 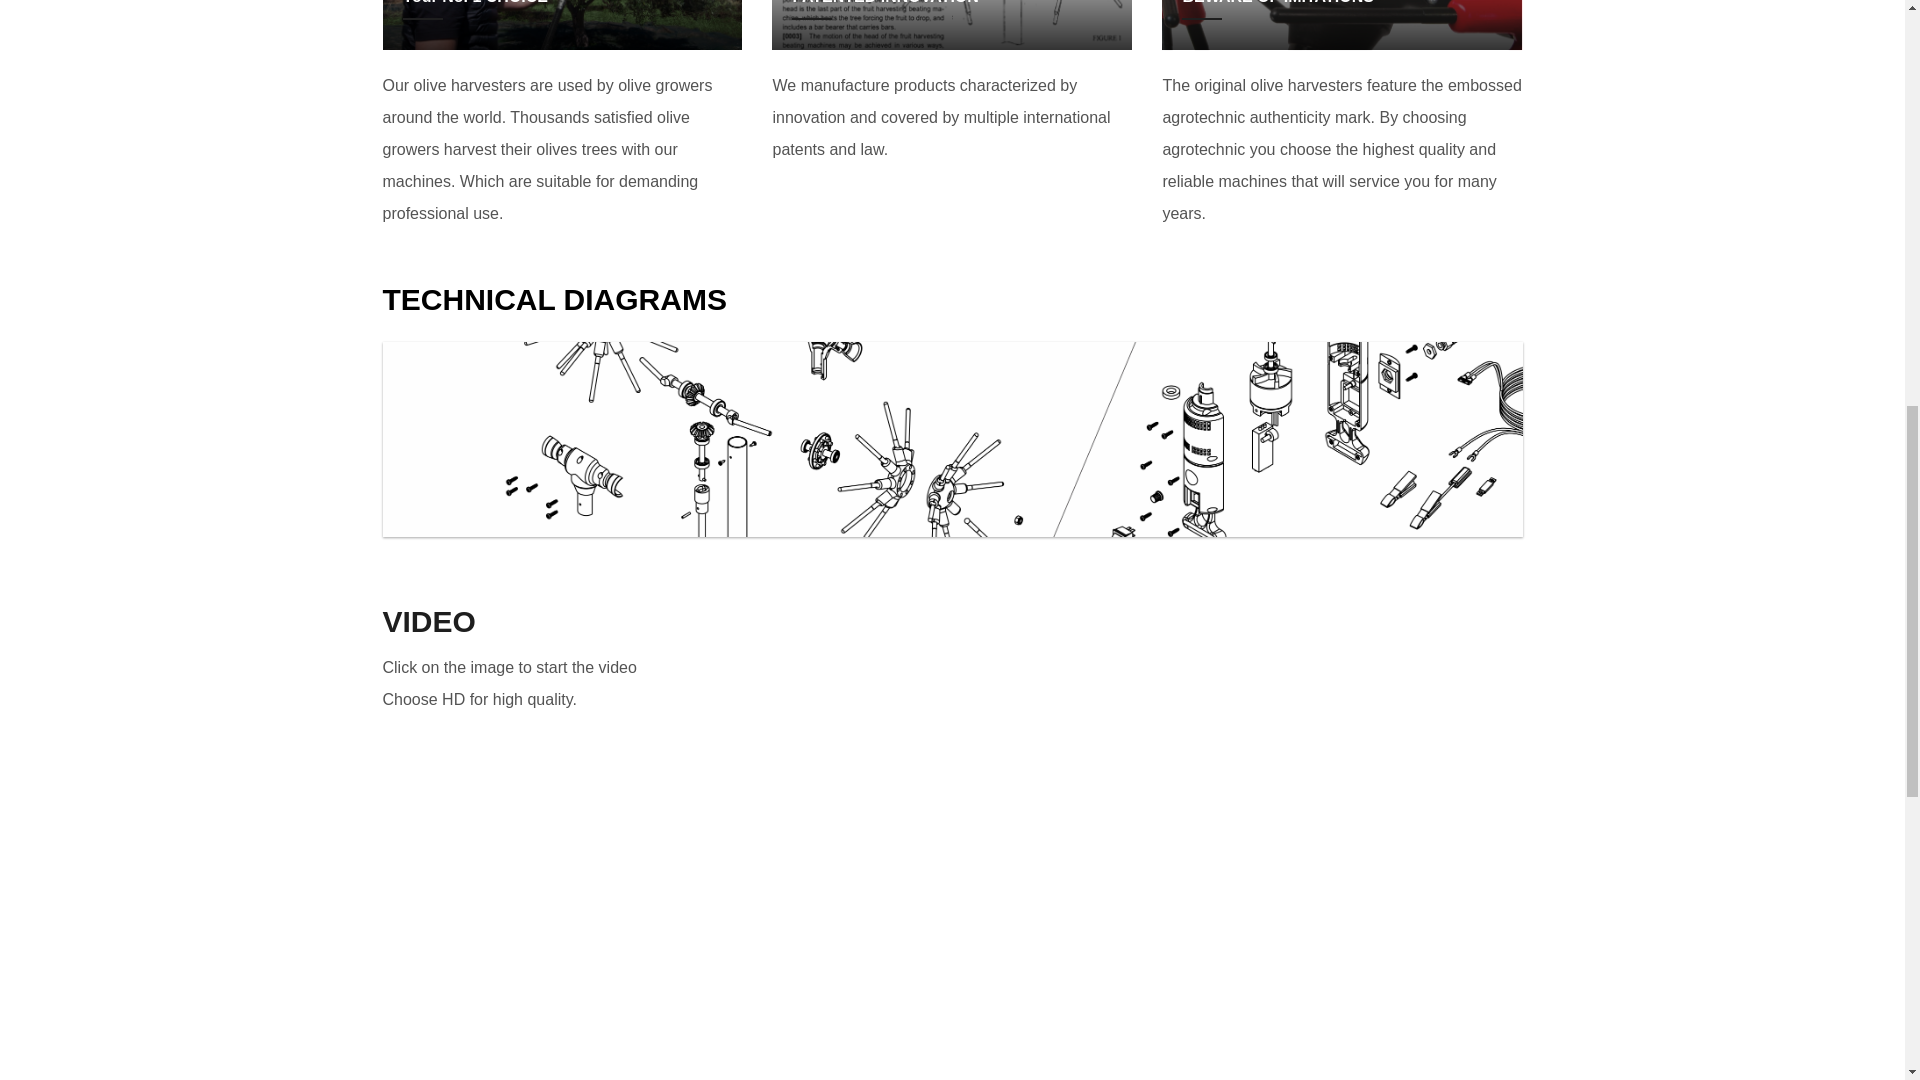 What do you see at coordinates (952, 438) in the screenshot?
I see `agrotechnic technical diagrams` at bounding box center [952, 438].